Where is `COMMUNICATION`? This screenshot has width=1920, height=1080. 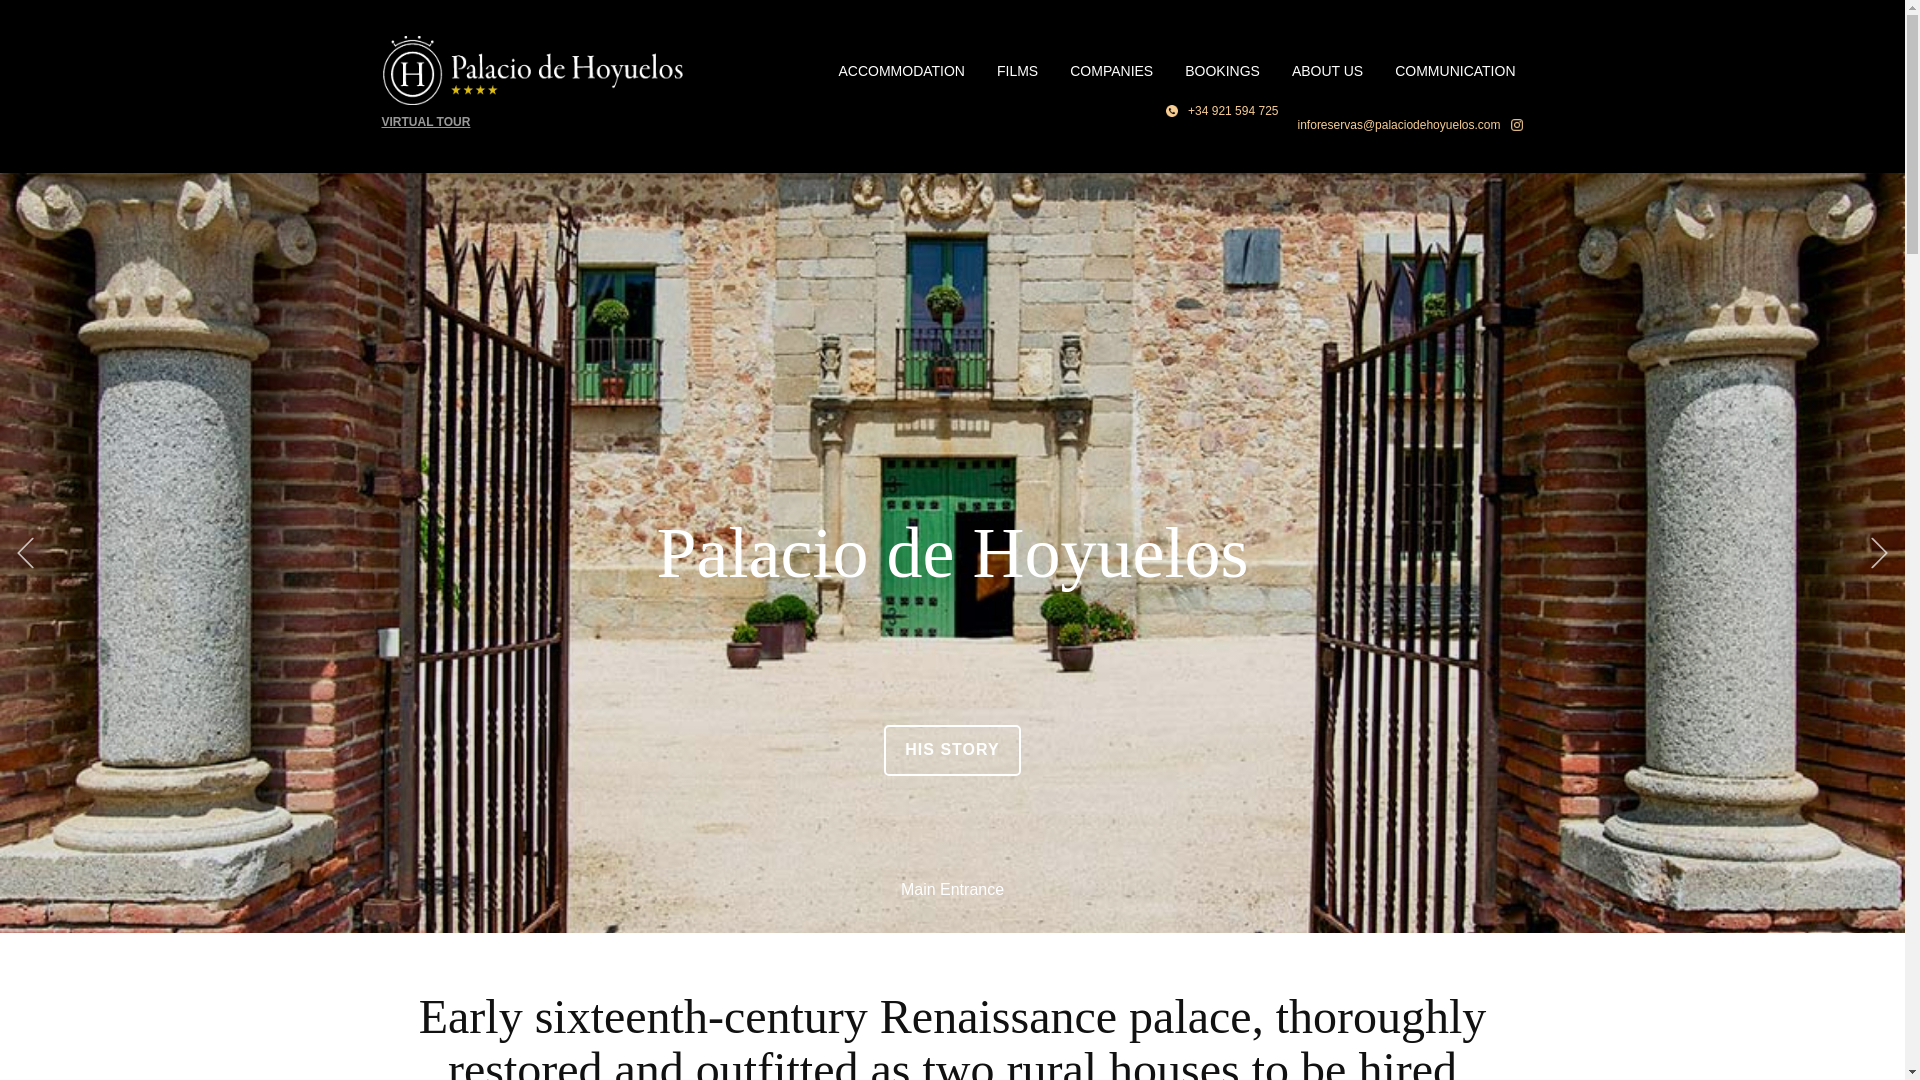
COMMUNICATION is located at coordinates (1454, 70).